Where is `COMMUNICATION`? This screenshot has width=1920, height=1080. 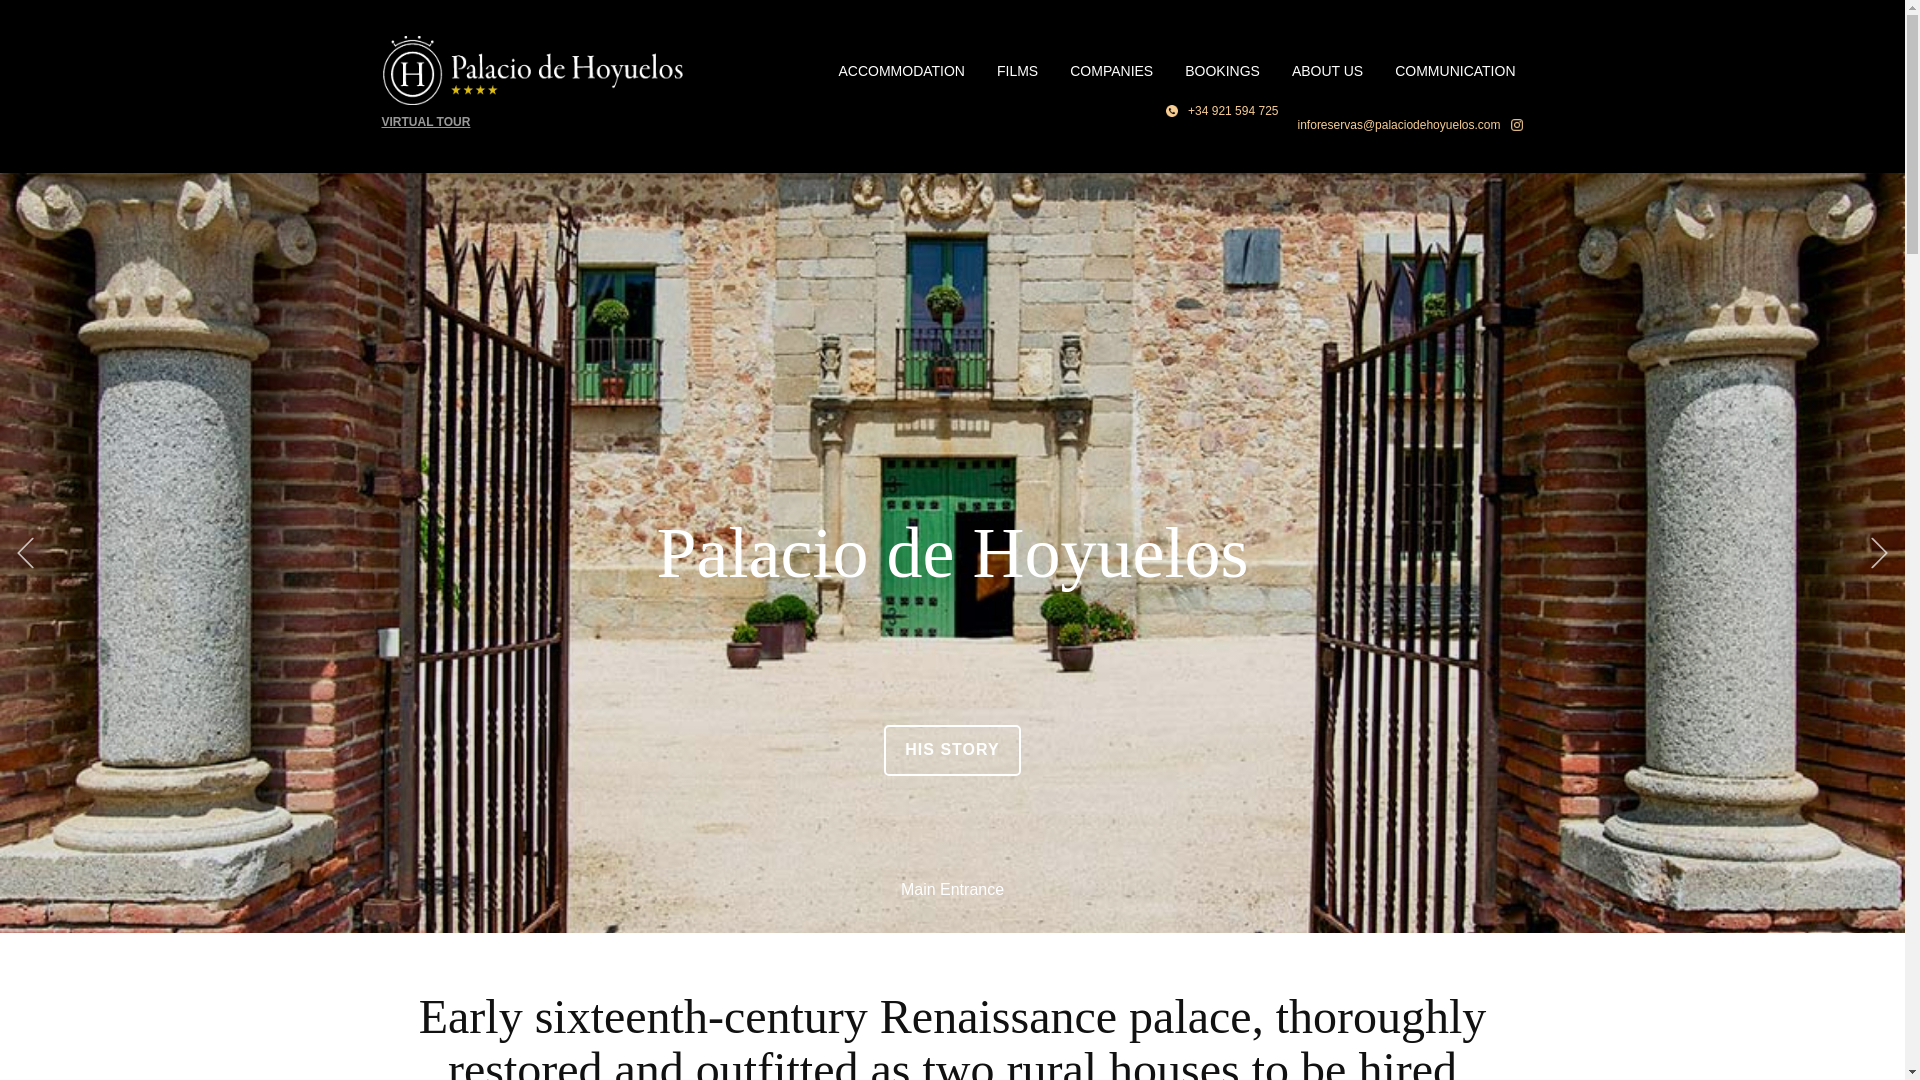
COMMUNICATION is located at coordinates (1454, 70).